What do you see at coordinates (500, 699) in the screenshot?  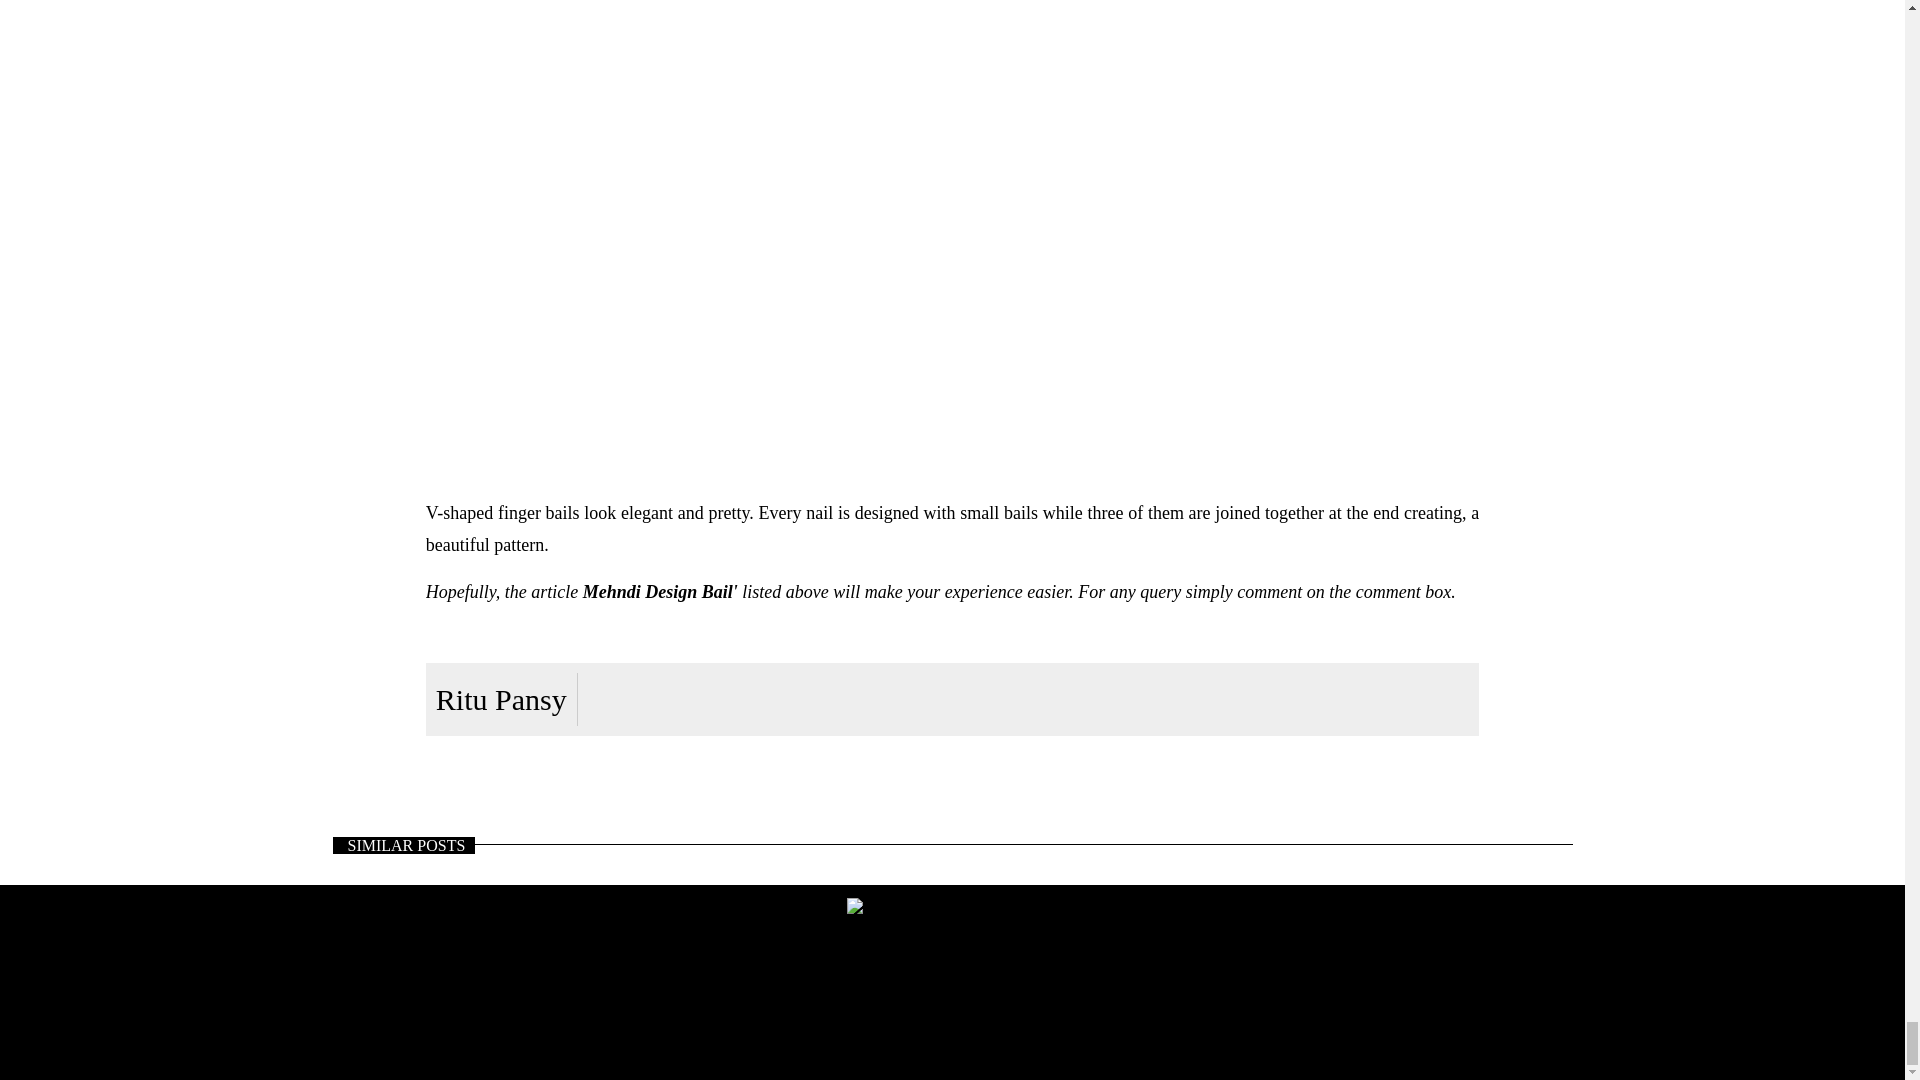 I see `Ritu Pansy` at bounding box center [500, 699].